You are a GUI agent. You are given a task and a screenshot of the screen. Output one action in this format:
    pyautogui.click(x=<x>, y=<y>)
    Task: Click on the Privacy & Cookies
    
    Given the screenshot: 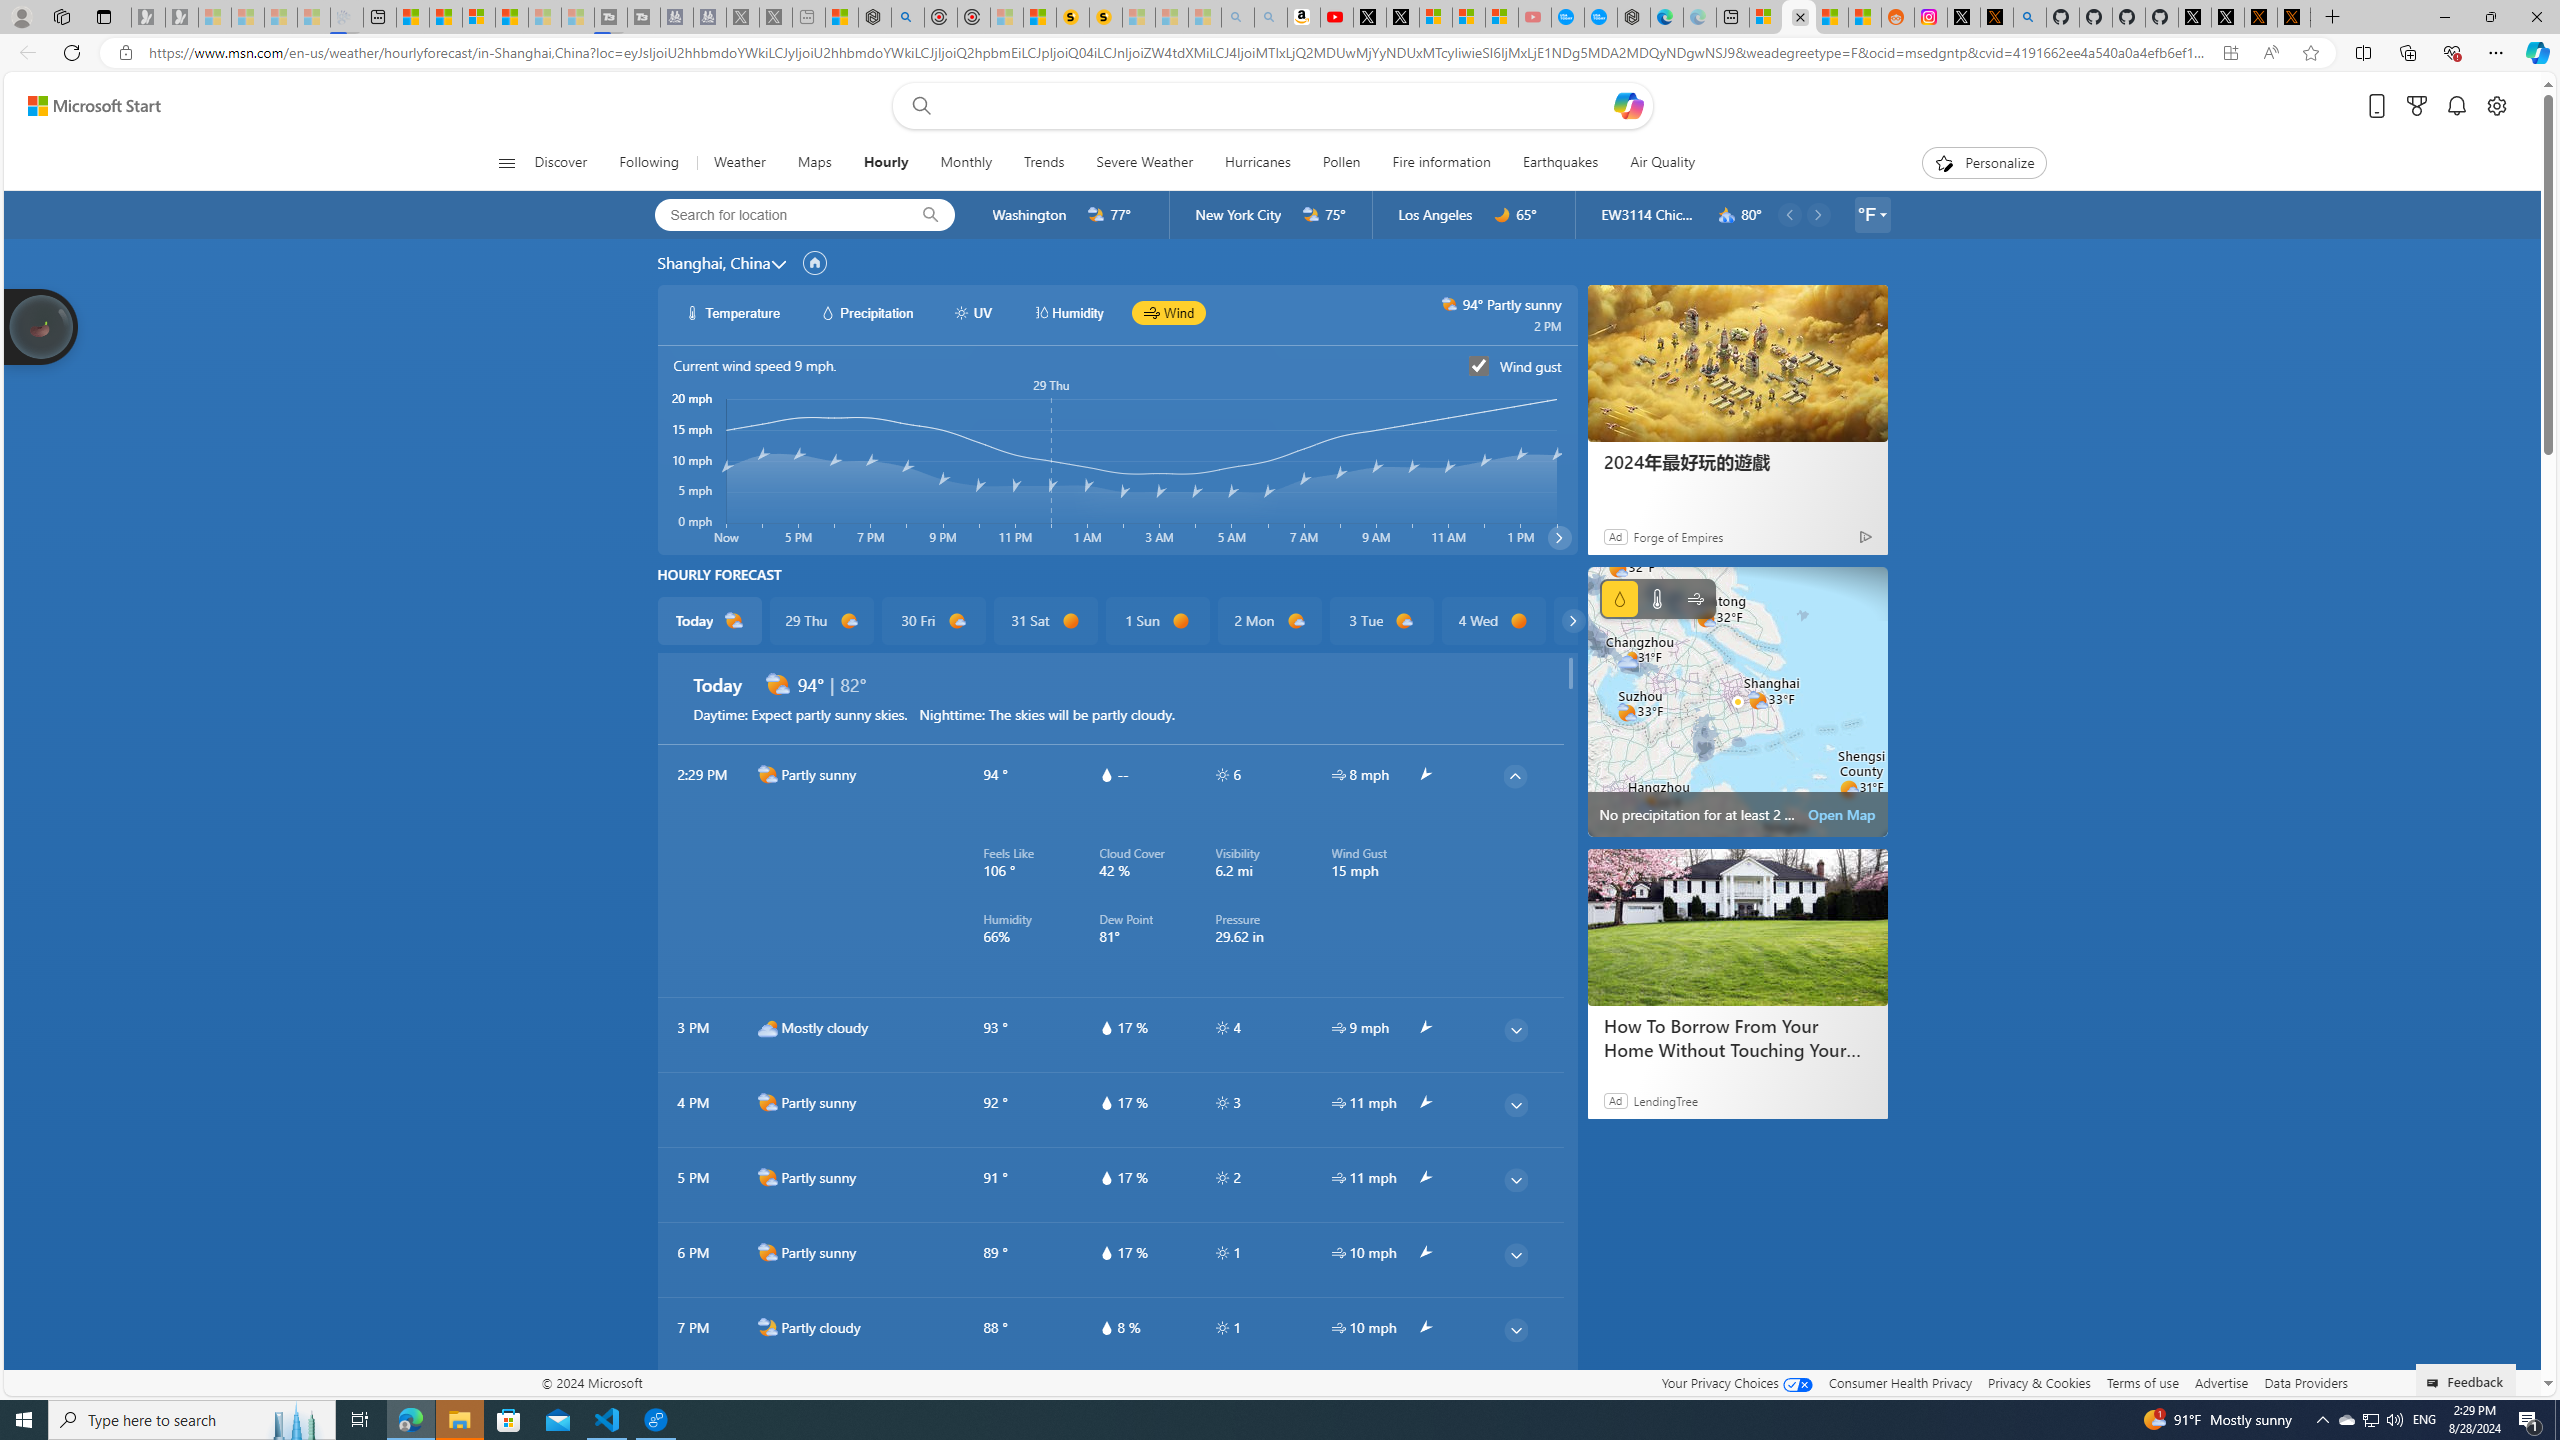 What is the action you would take?
    pyautogui.click(x=2040, y=1382)
    